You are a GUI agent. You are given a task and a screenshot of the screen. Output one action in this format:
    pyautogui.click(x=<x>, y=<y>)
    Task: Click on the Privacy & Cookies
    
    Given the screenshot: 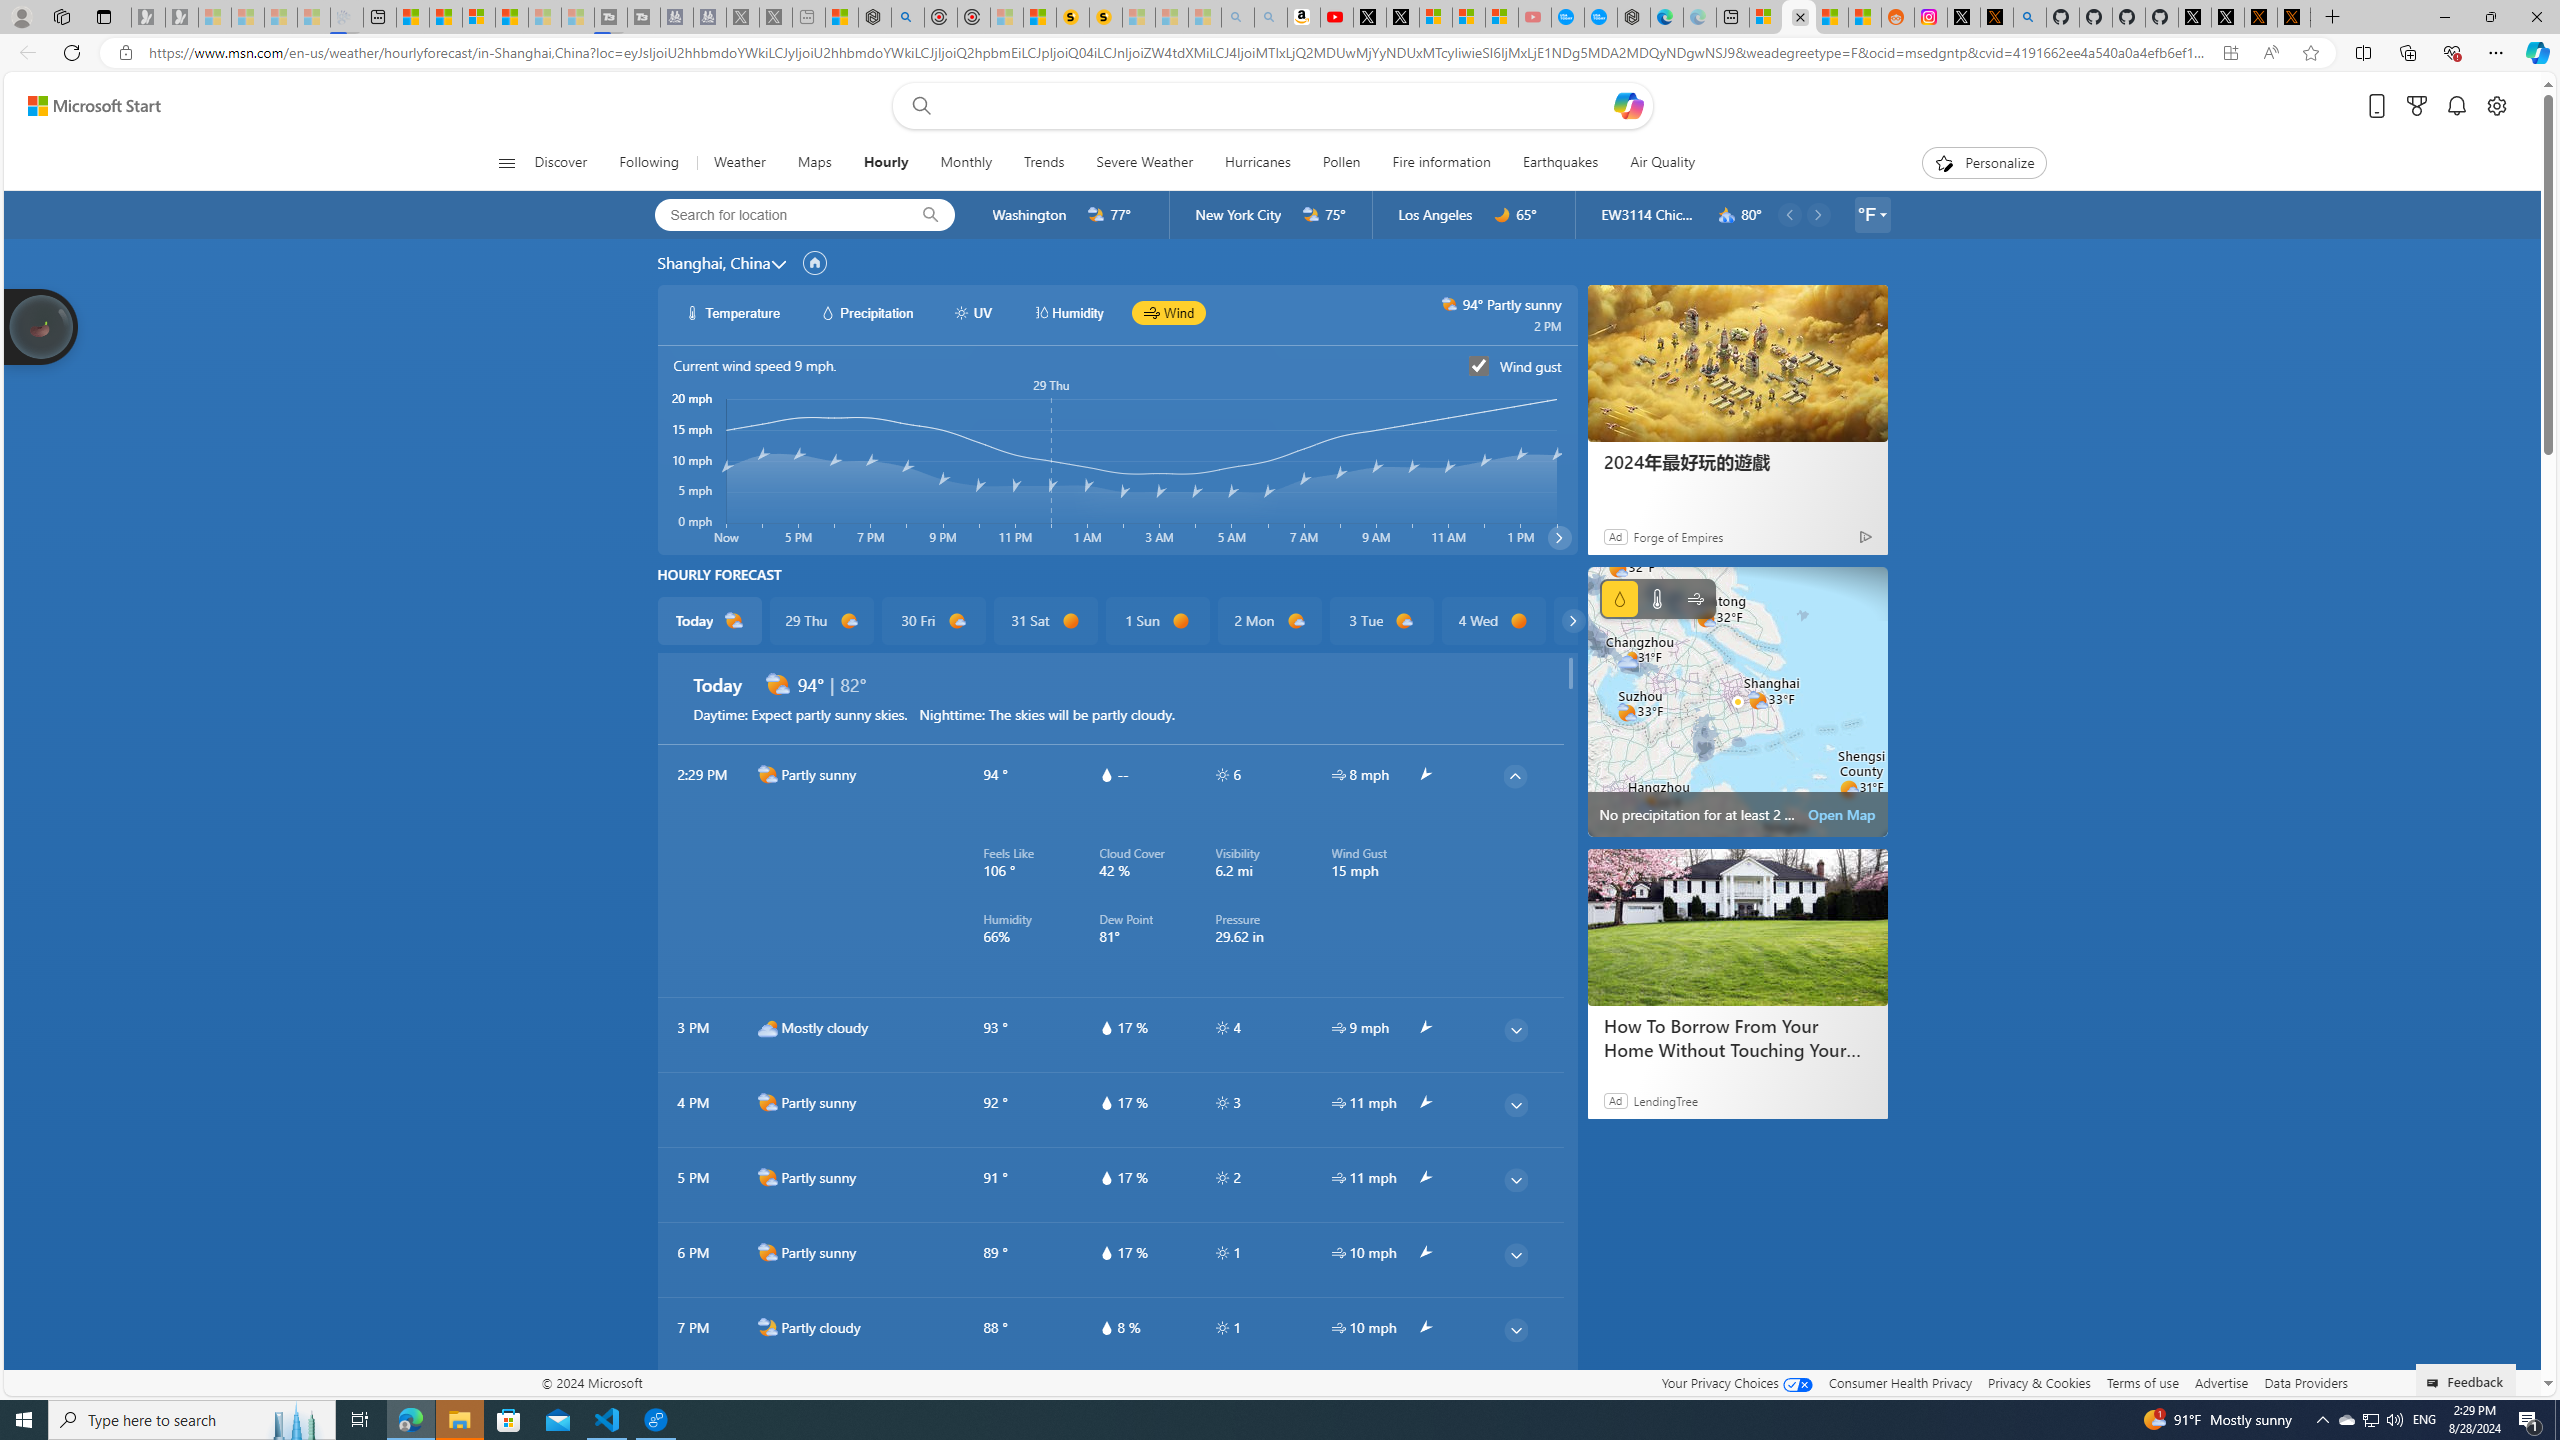 What is the action you would take?
    pyautogui.click(x=2040, y=1382)
    